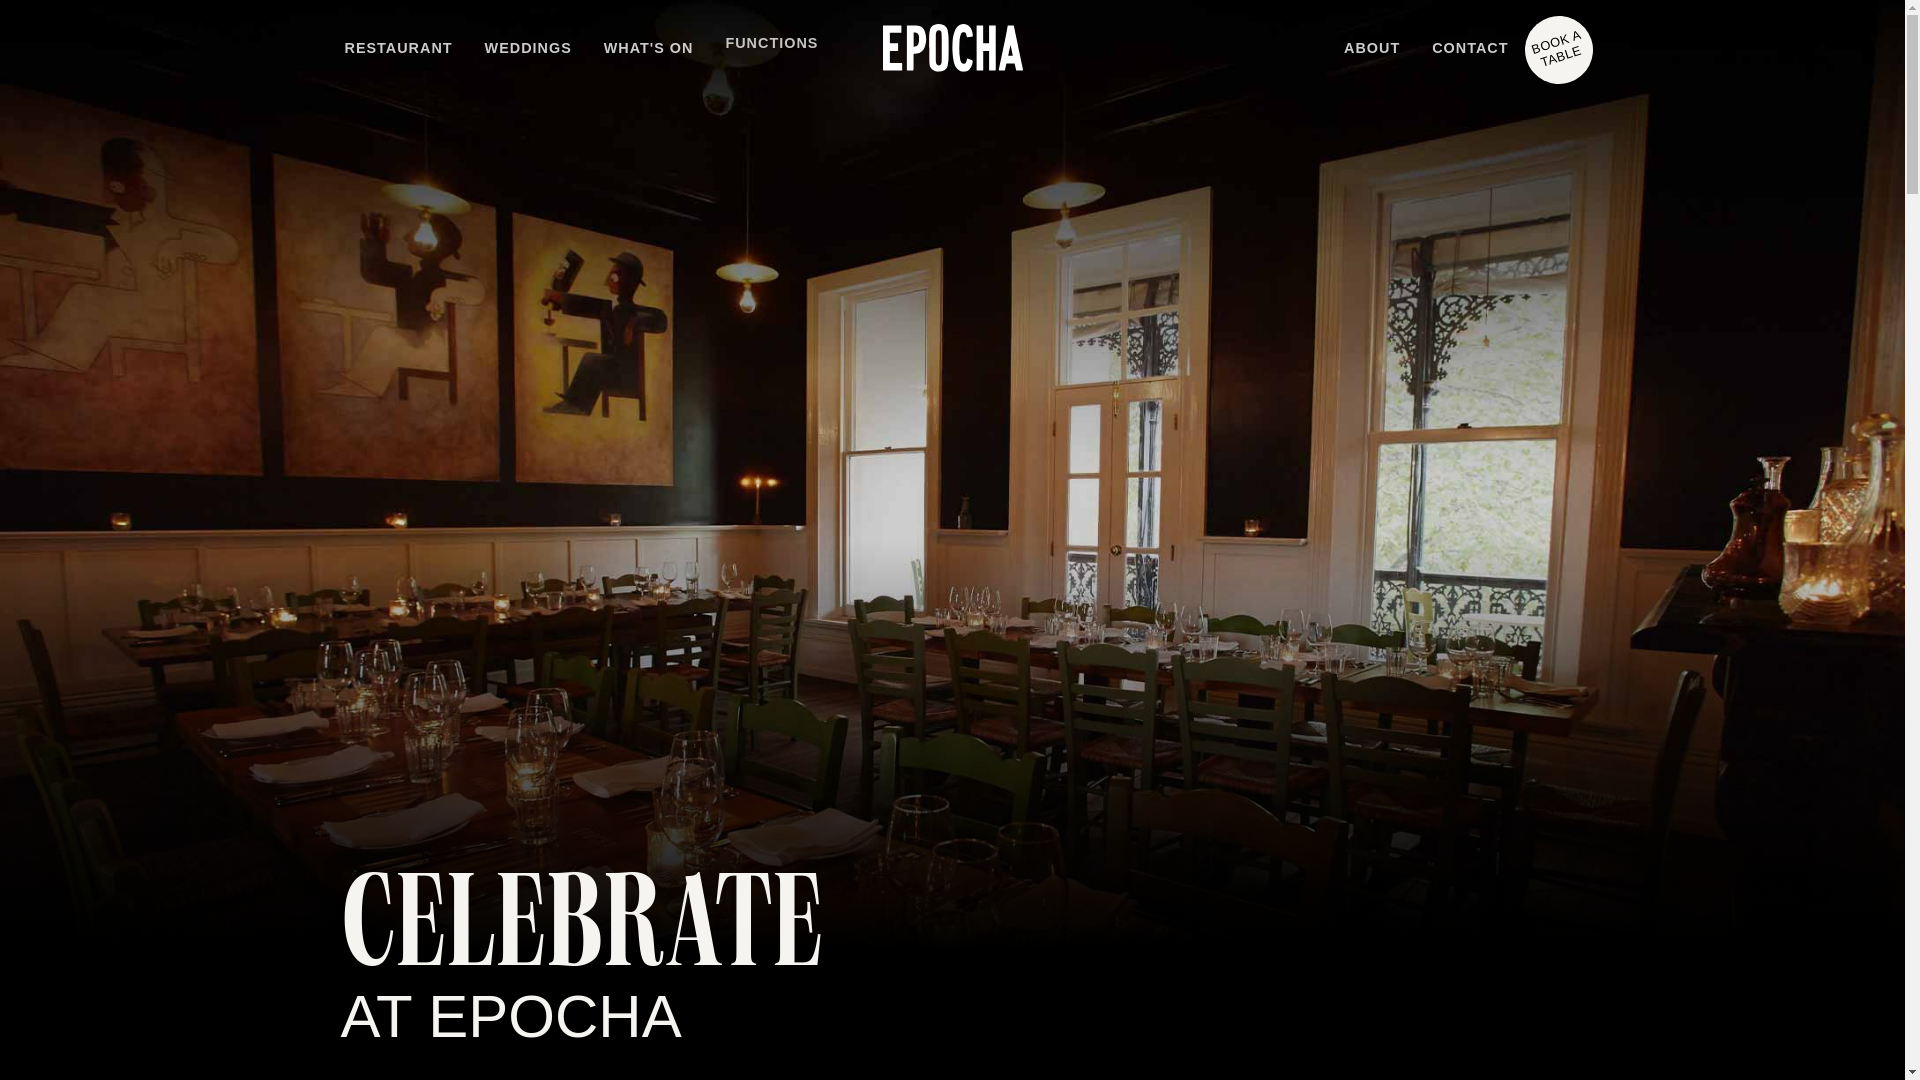  Describe the element at coordinates (649, 50) in the screenshot. I see `WHAT'S ON` at that location.